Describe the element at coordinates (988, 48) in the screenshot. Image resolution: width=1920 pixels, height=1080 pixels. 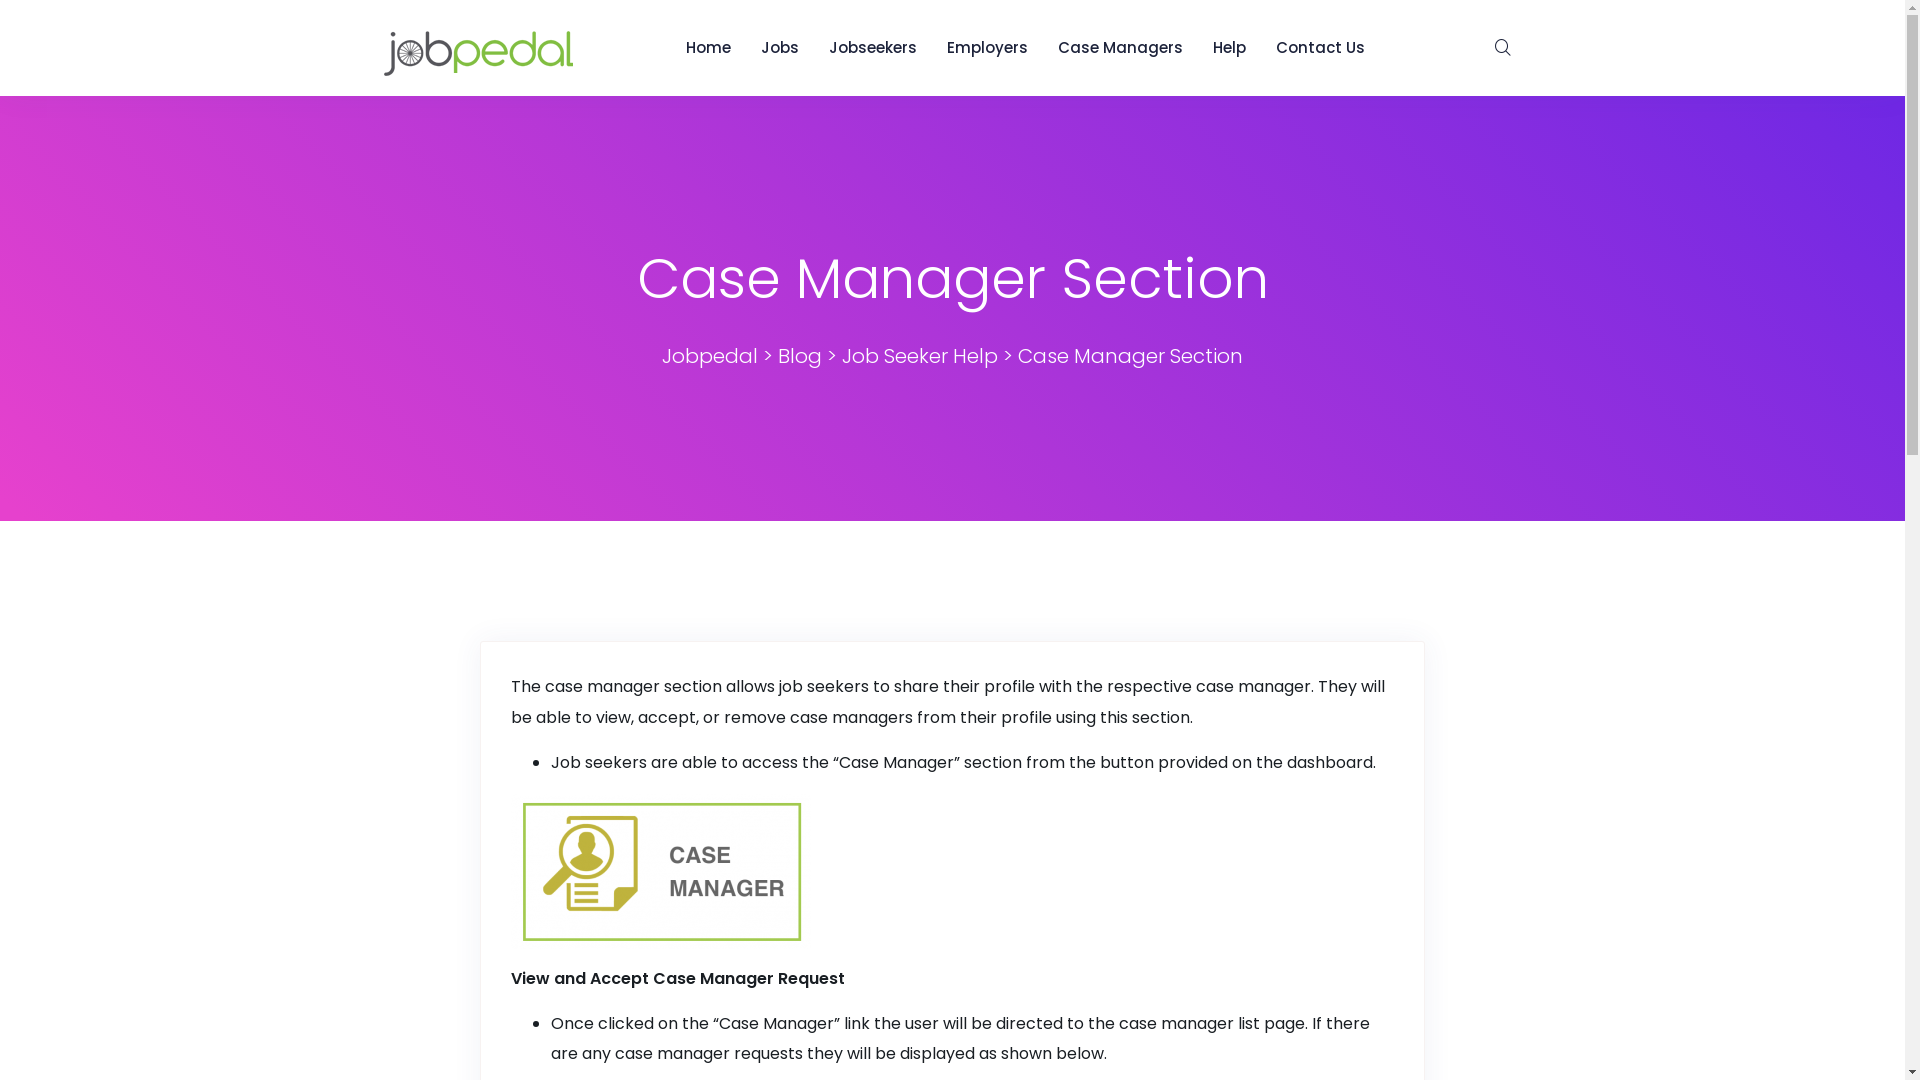
I see `Employers` at that location.